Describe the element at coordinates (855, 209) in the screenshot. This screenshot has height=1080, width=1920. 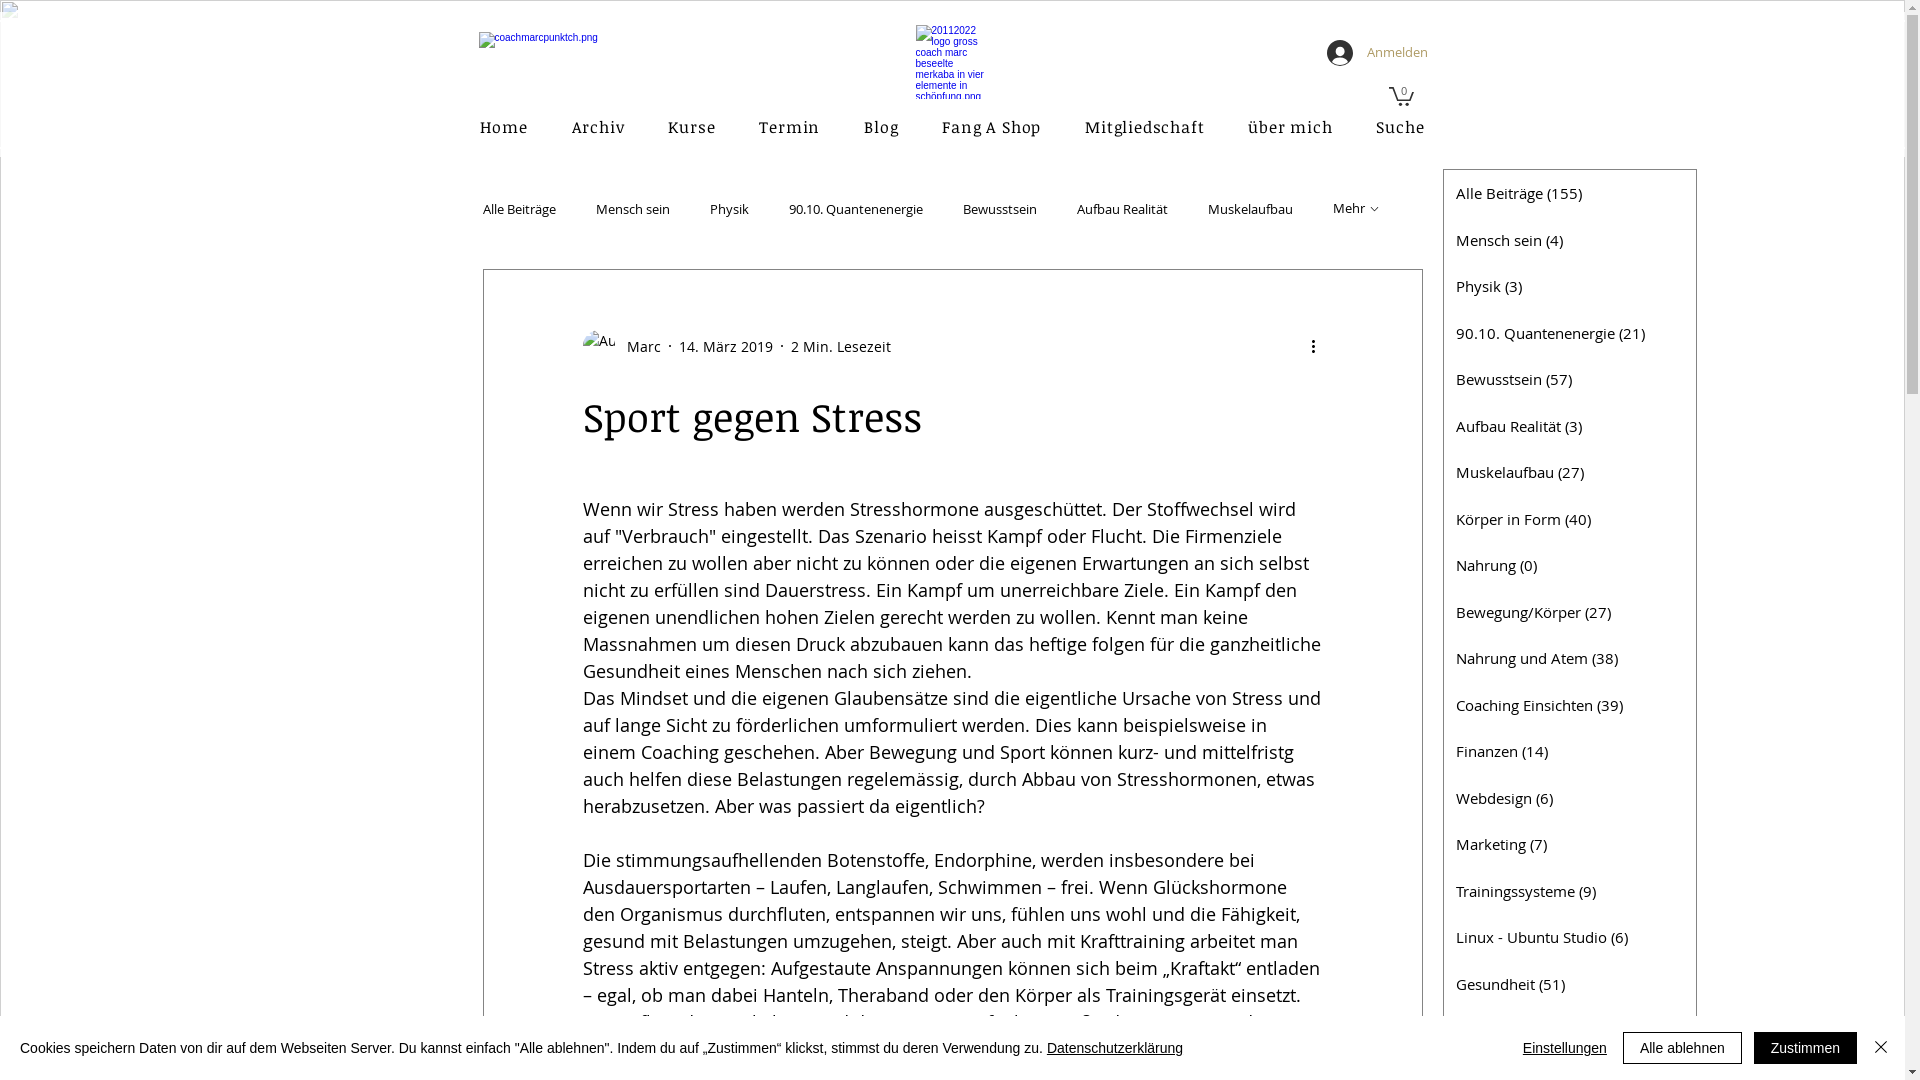
I see `90.10. Quantenenergie` at that location.